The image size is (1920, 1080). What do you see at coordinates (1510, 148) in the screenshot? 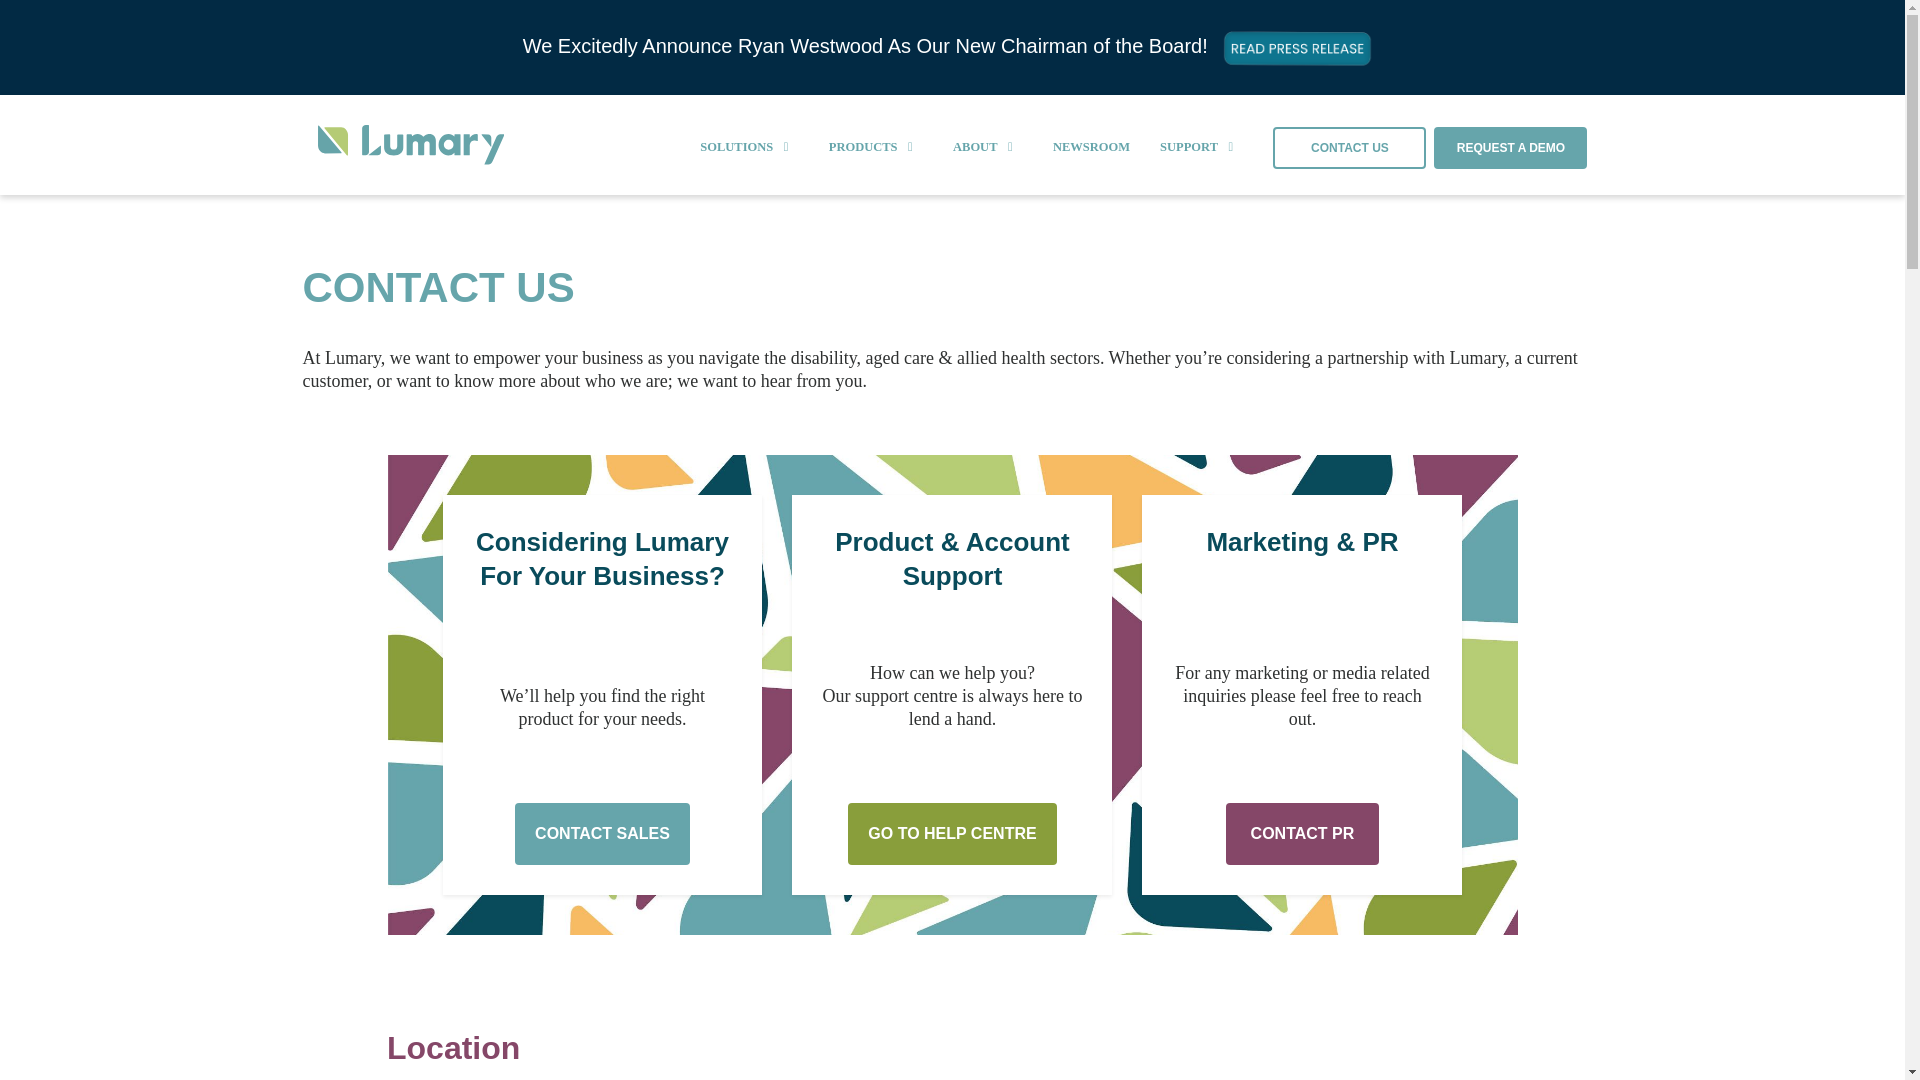
I see `REQUEST A DEMO` at bounding box center [1510, 148].